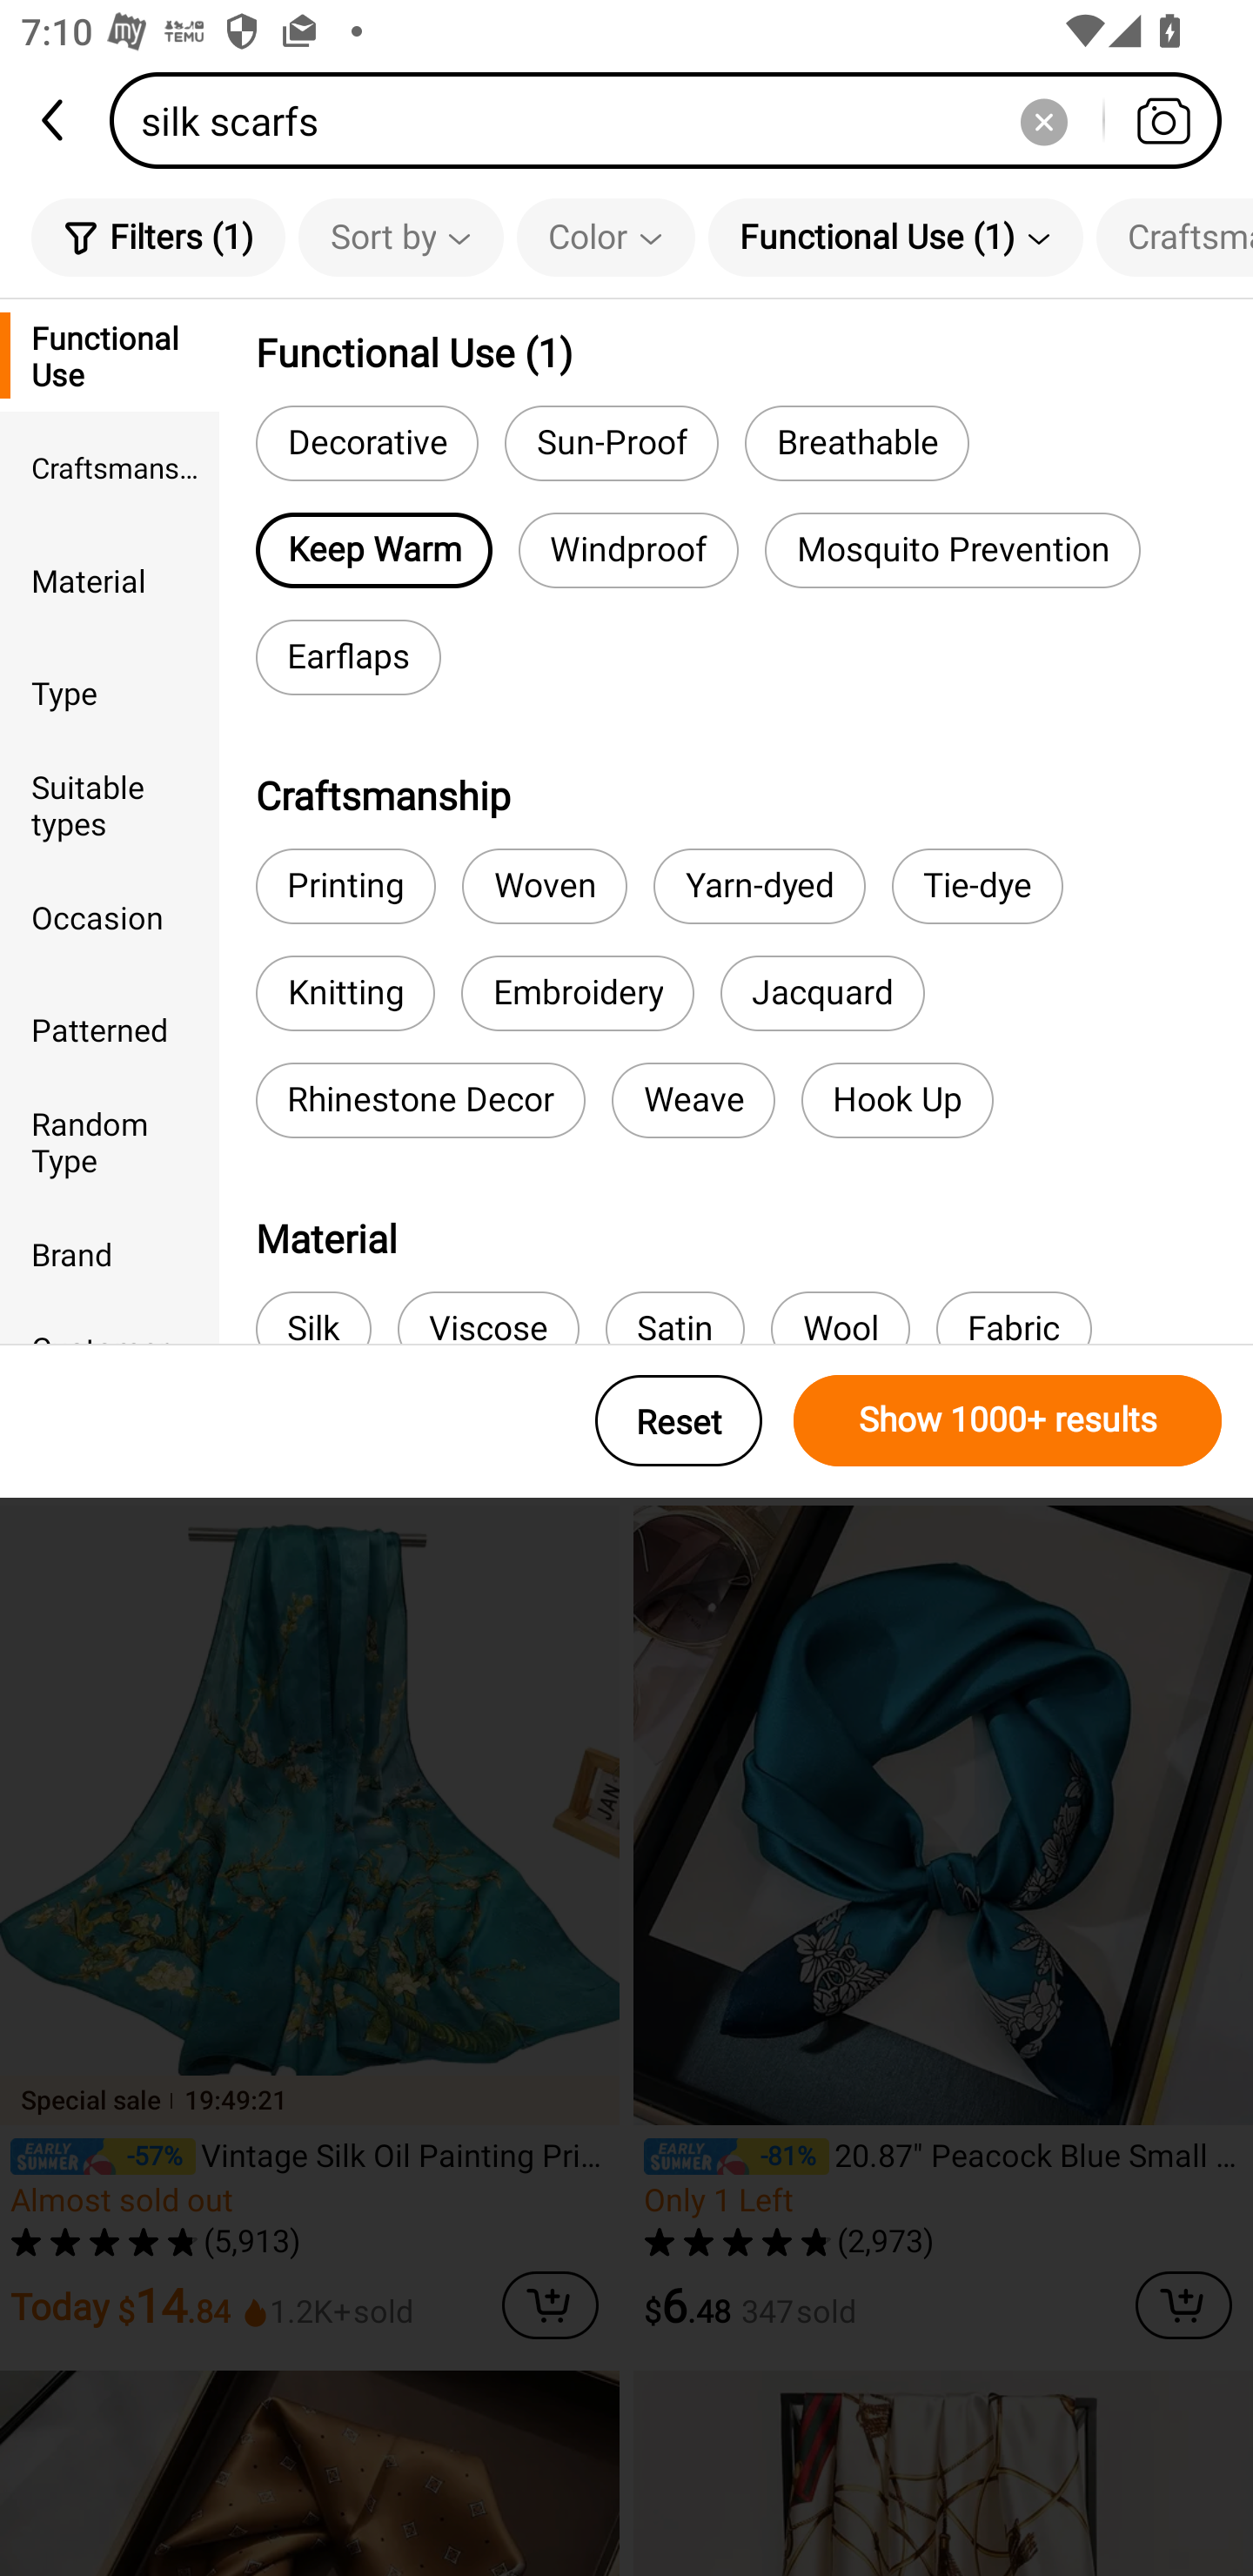 This screenshot has width=1253, height=2576. I want to click on Functional Use, so click(110, 355).